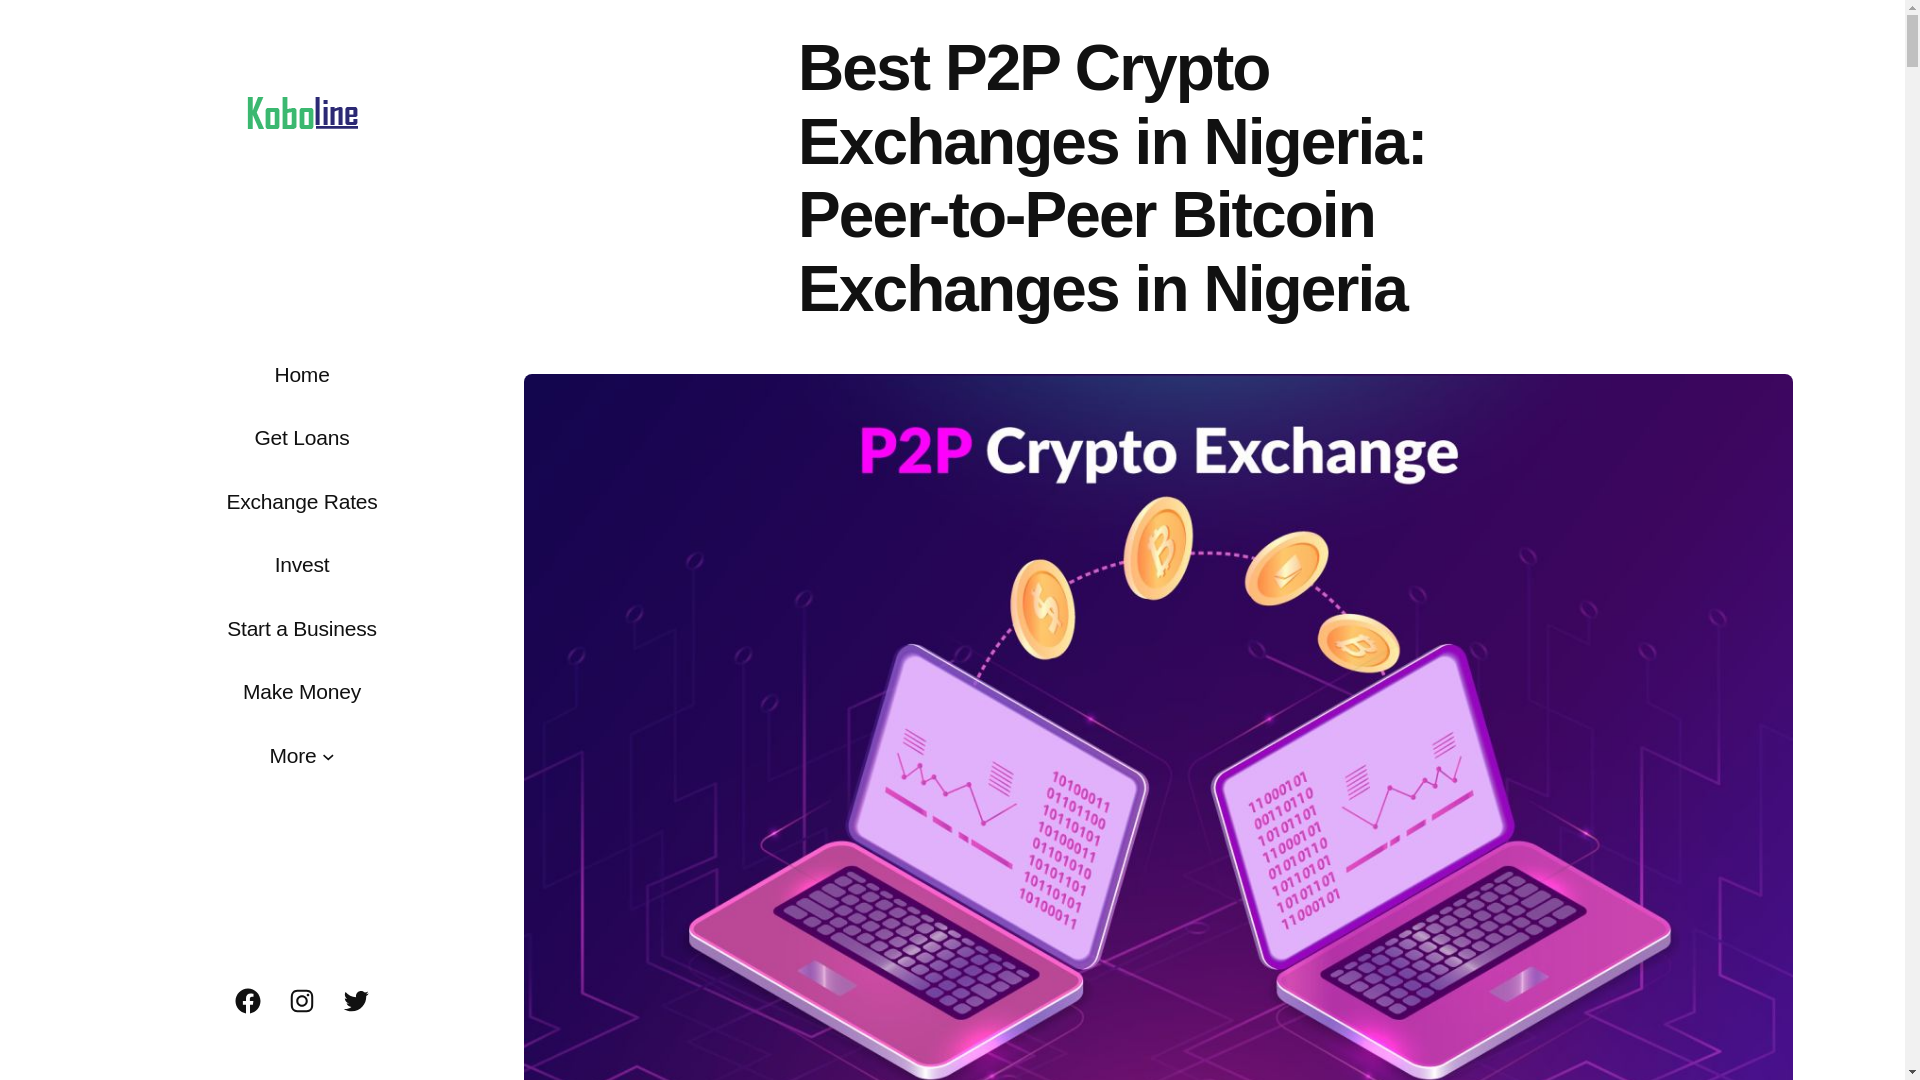 The height and width of the screenshot is (1080, 1920). What do you see at coordinates (293, 756) in the screenshot?
I see `More` at bounding box center [293, 756].